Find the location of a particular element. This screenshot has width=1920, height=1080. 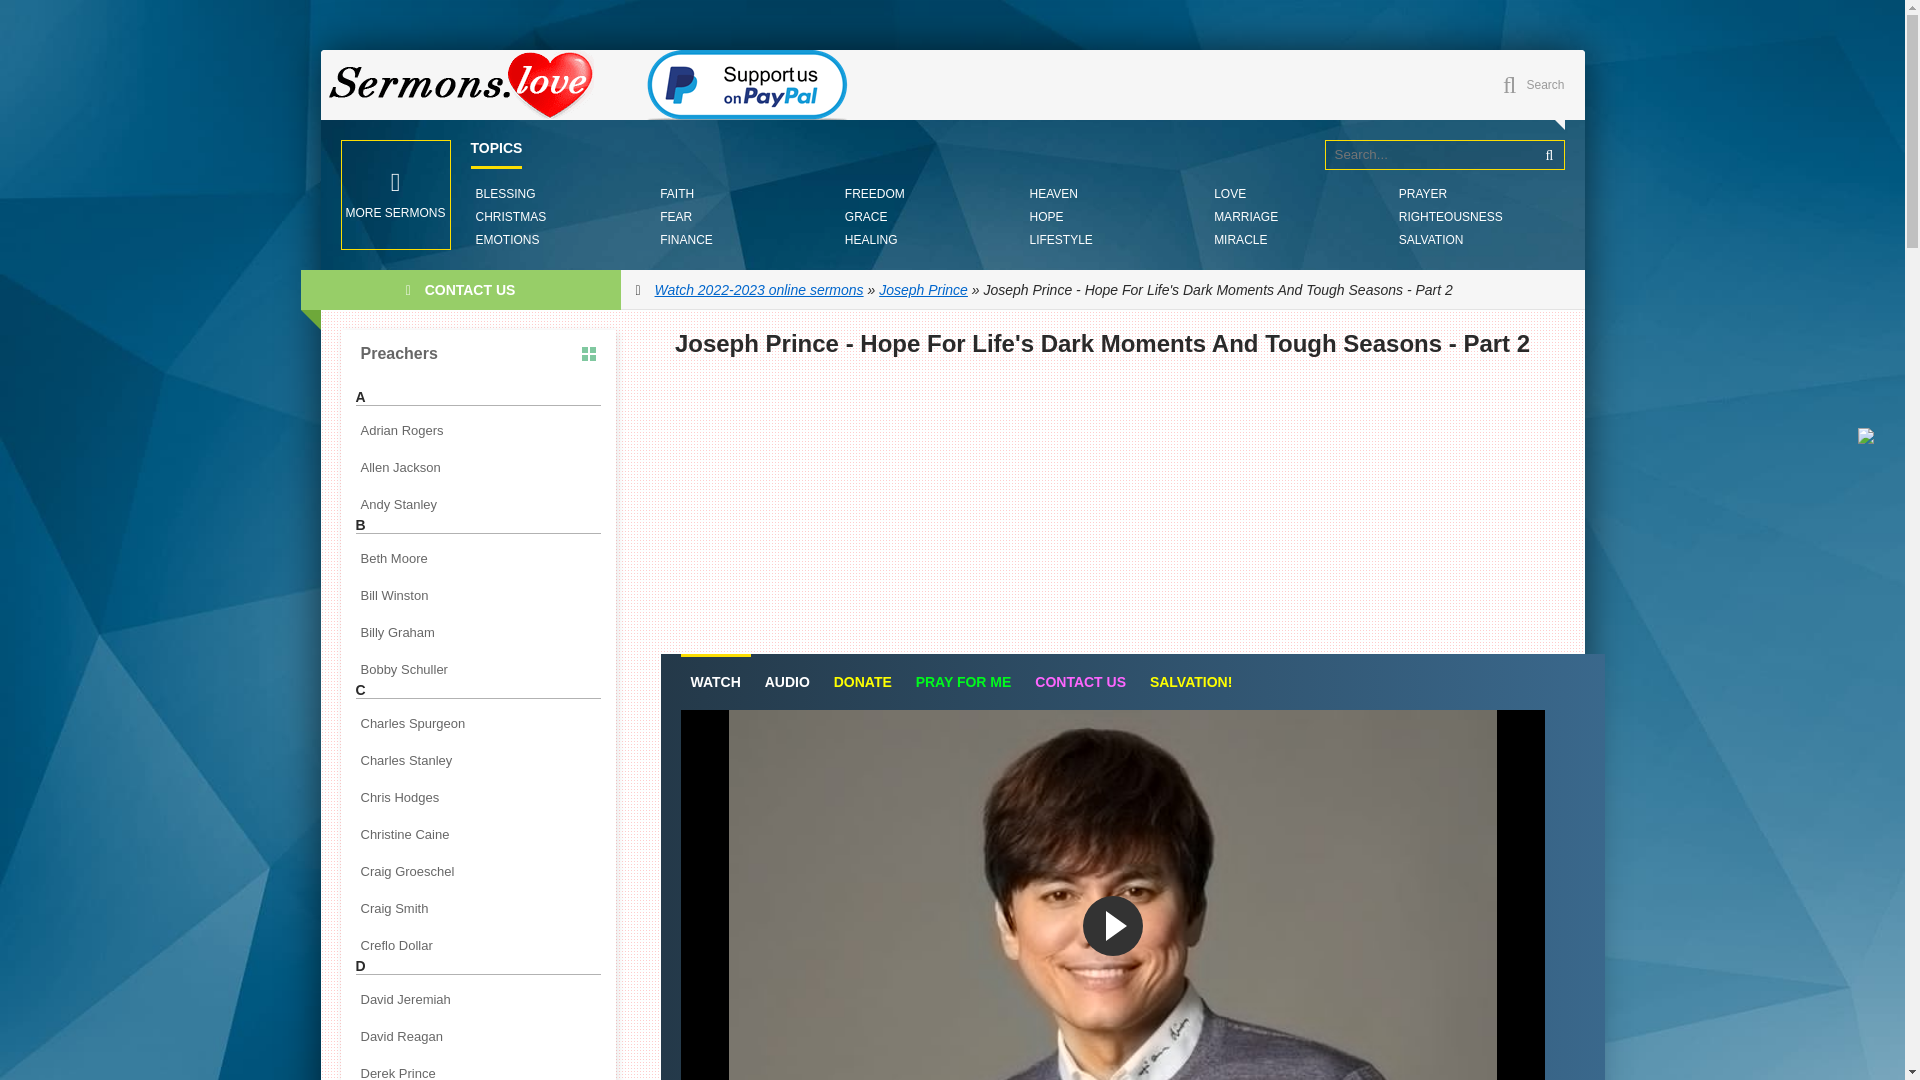

Sermons.love is located at coordinates (470, 84).